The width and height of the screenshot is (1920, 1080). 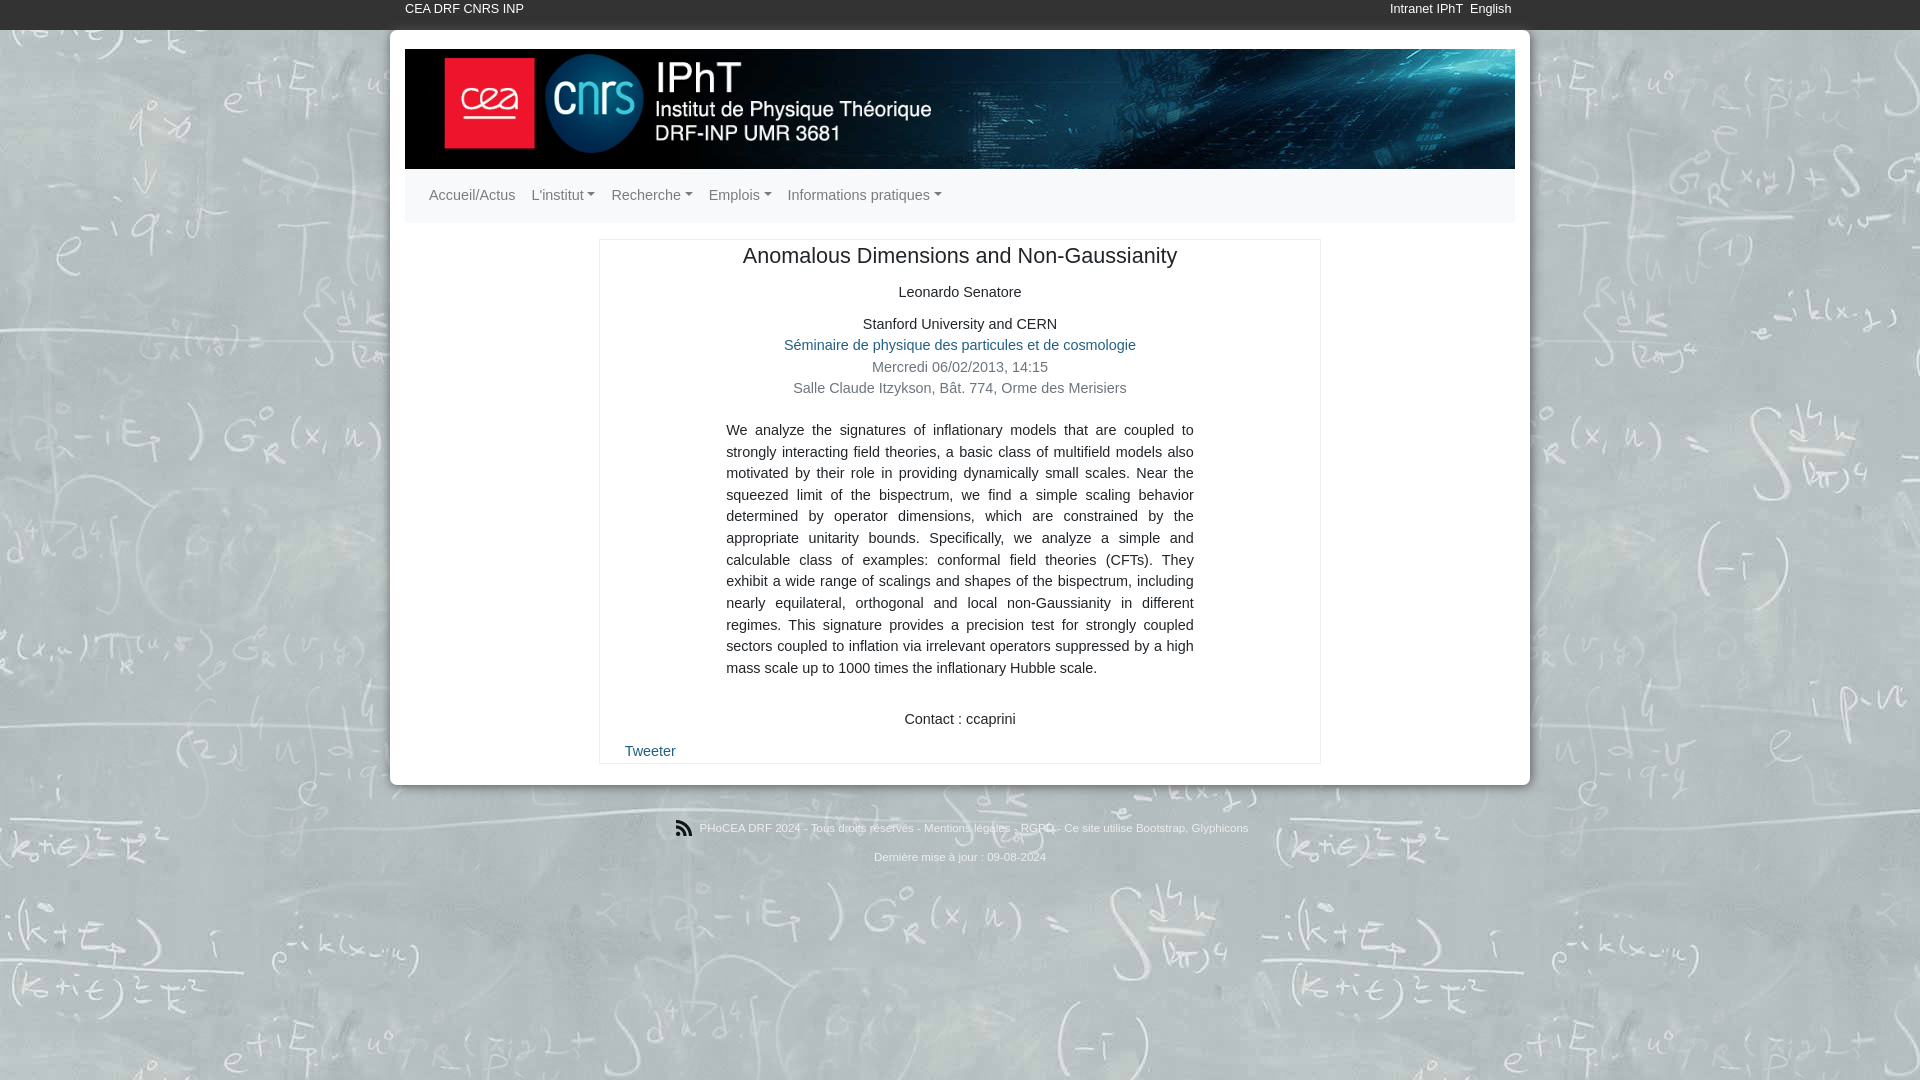 I want to click on CEA, so click(x=418, y=9).